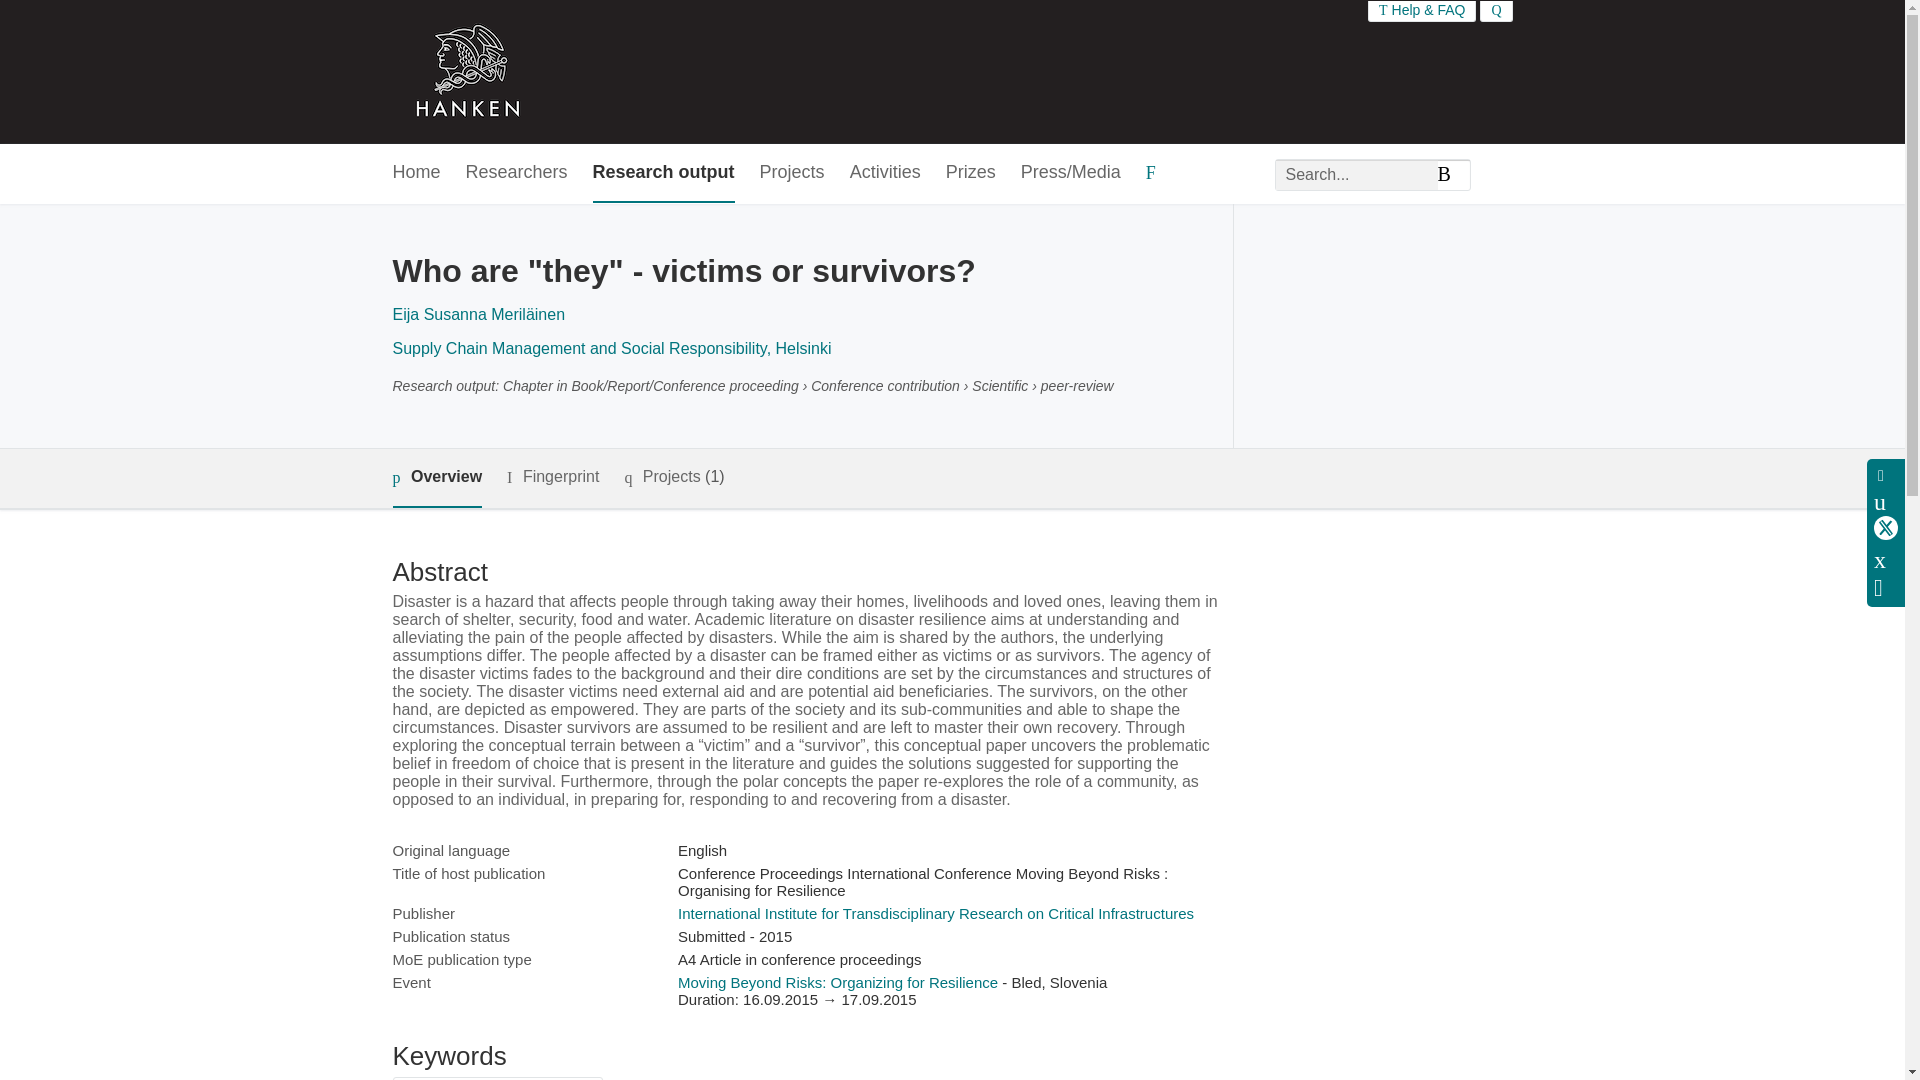 This screenshot has width=1920, height=1080. What do you see at coordinates (838, 982) in the screenshot?
I see `Moving Beyond Risks: Organizing for Resilience` at bounding box center [838, 982].